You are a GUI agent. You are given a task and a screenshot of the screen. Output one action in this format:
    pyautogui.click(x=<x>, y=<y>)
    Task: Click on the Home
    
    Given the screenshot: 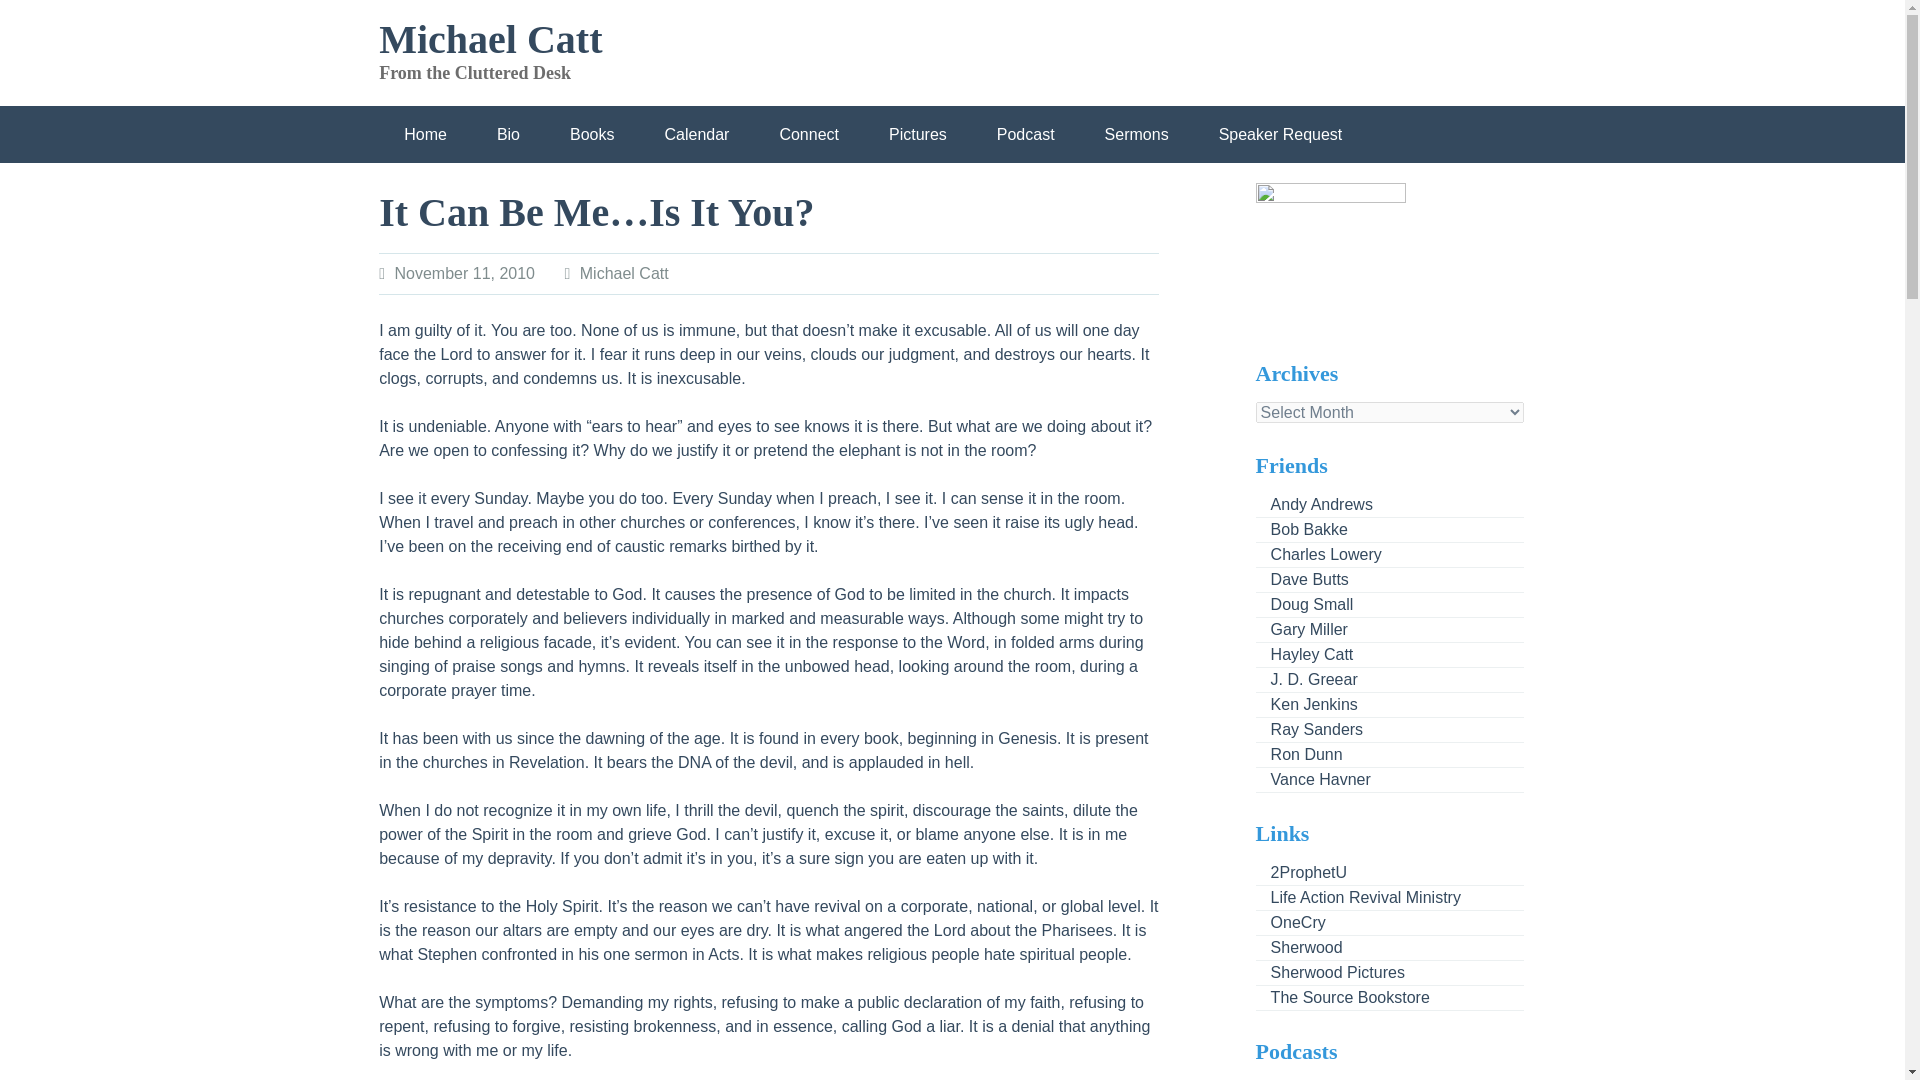 What is the action you would take?
    pyautogui.click(x=425, y=134)
    